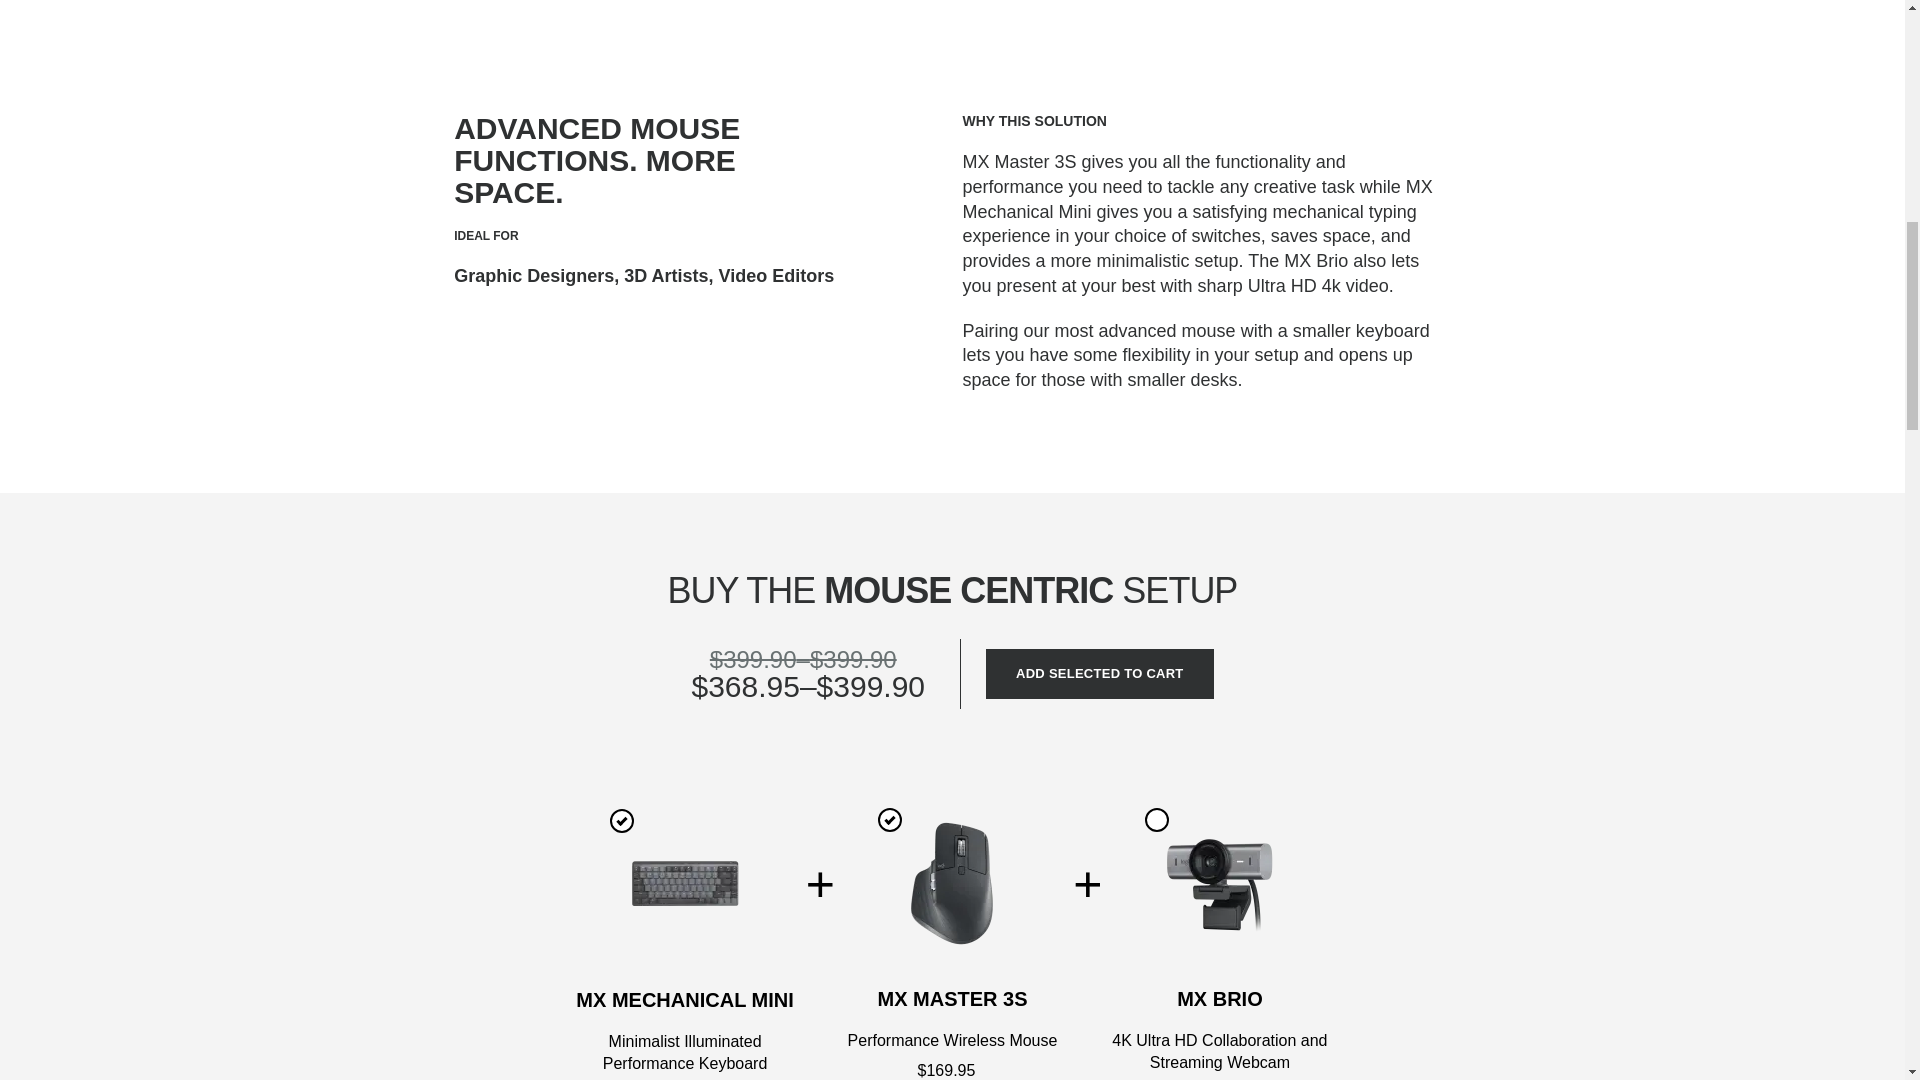 This screenshot has width=1920, height=1080. I want to click on Toggle product selection, so click(890, 819).